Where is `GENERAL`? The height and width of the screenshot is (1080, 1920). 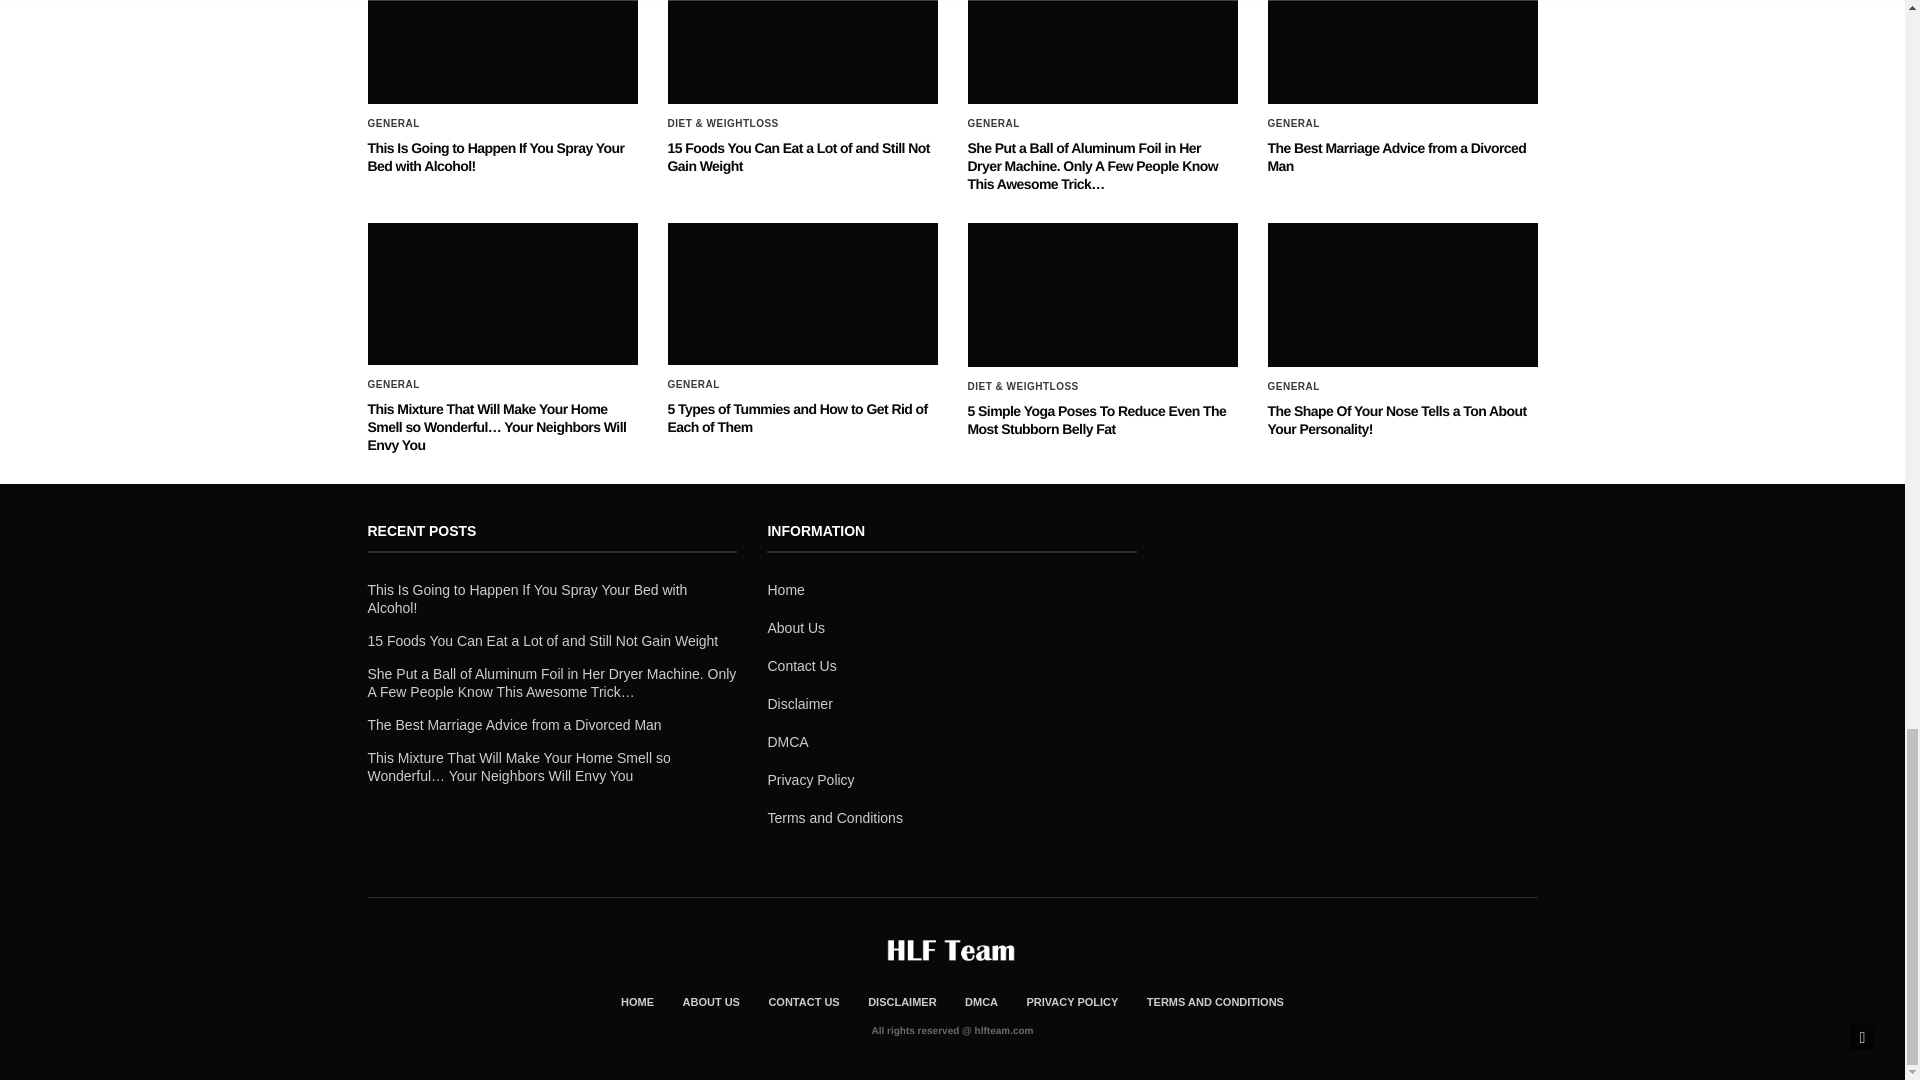 GENERAL is located at coordinates (394, 123).